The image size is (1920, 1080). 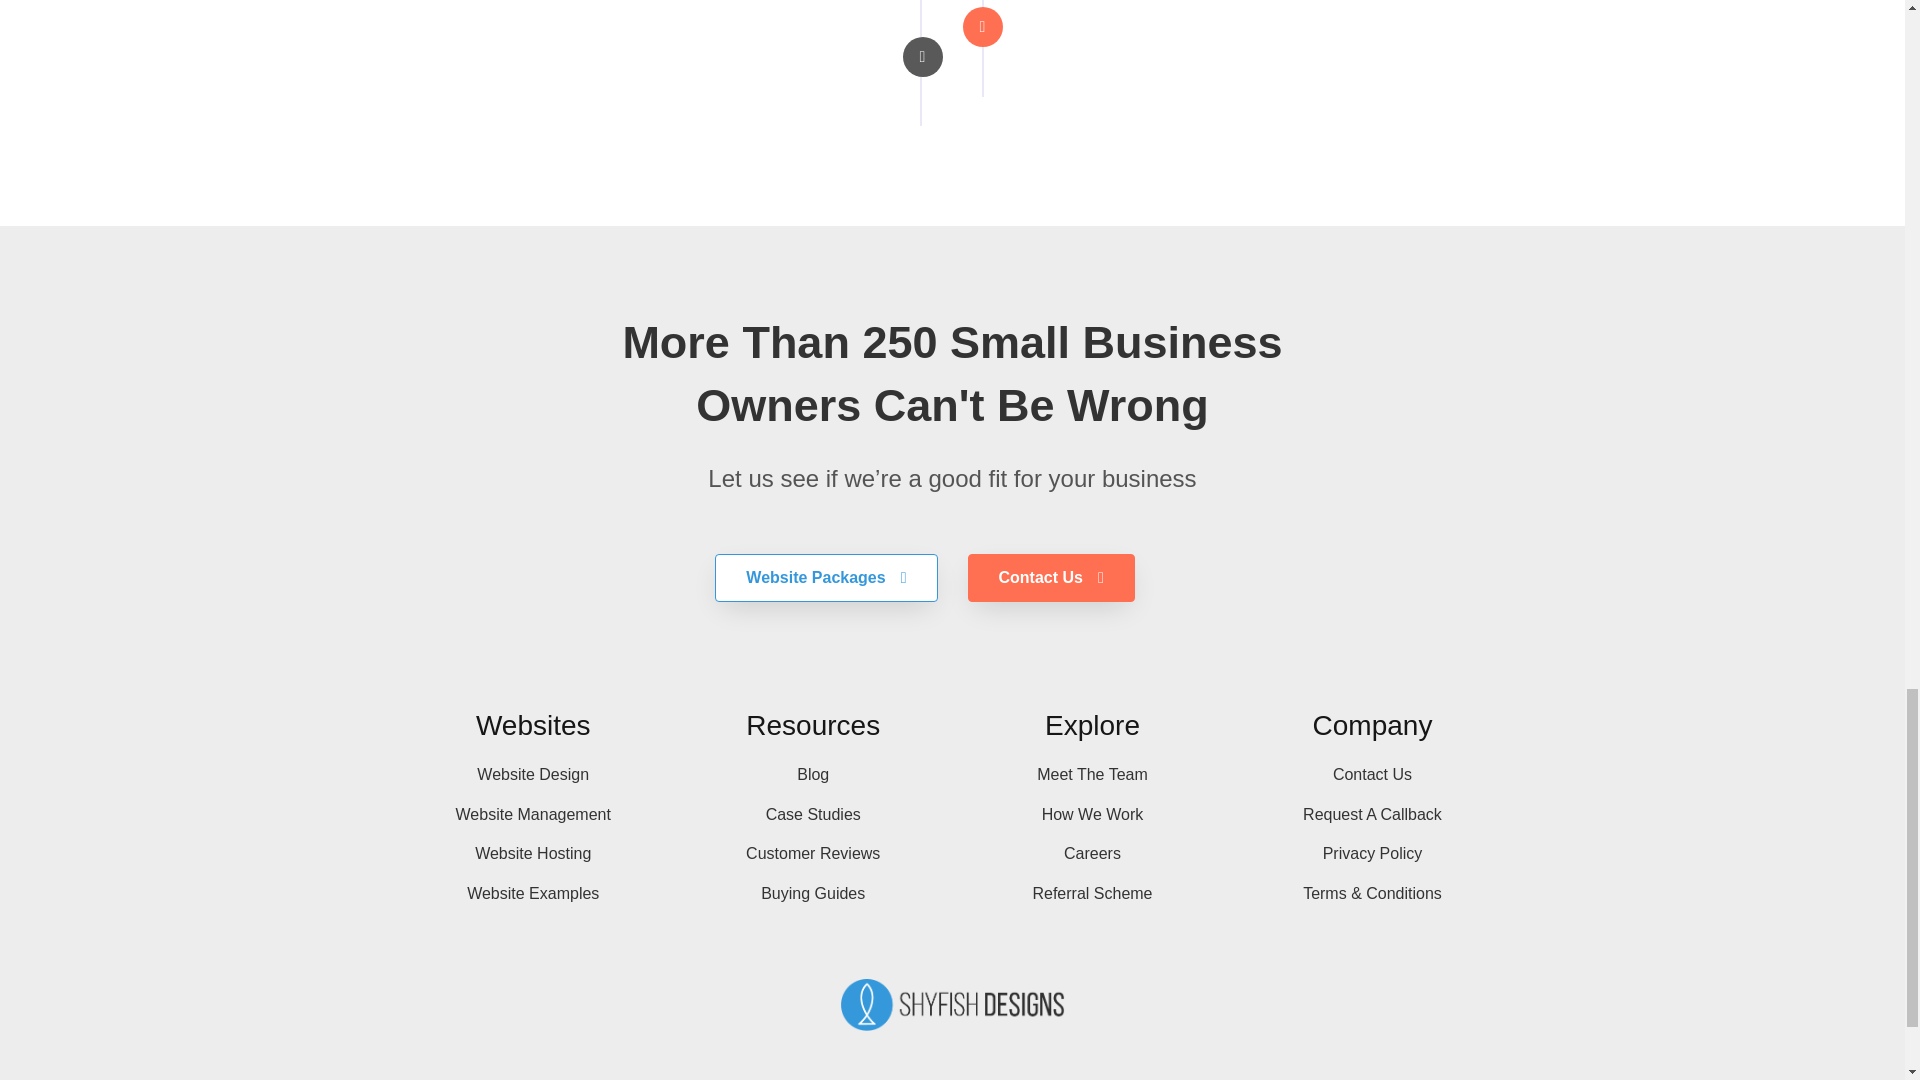 I want to click on Website Design, so click(x=532, y=774).